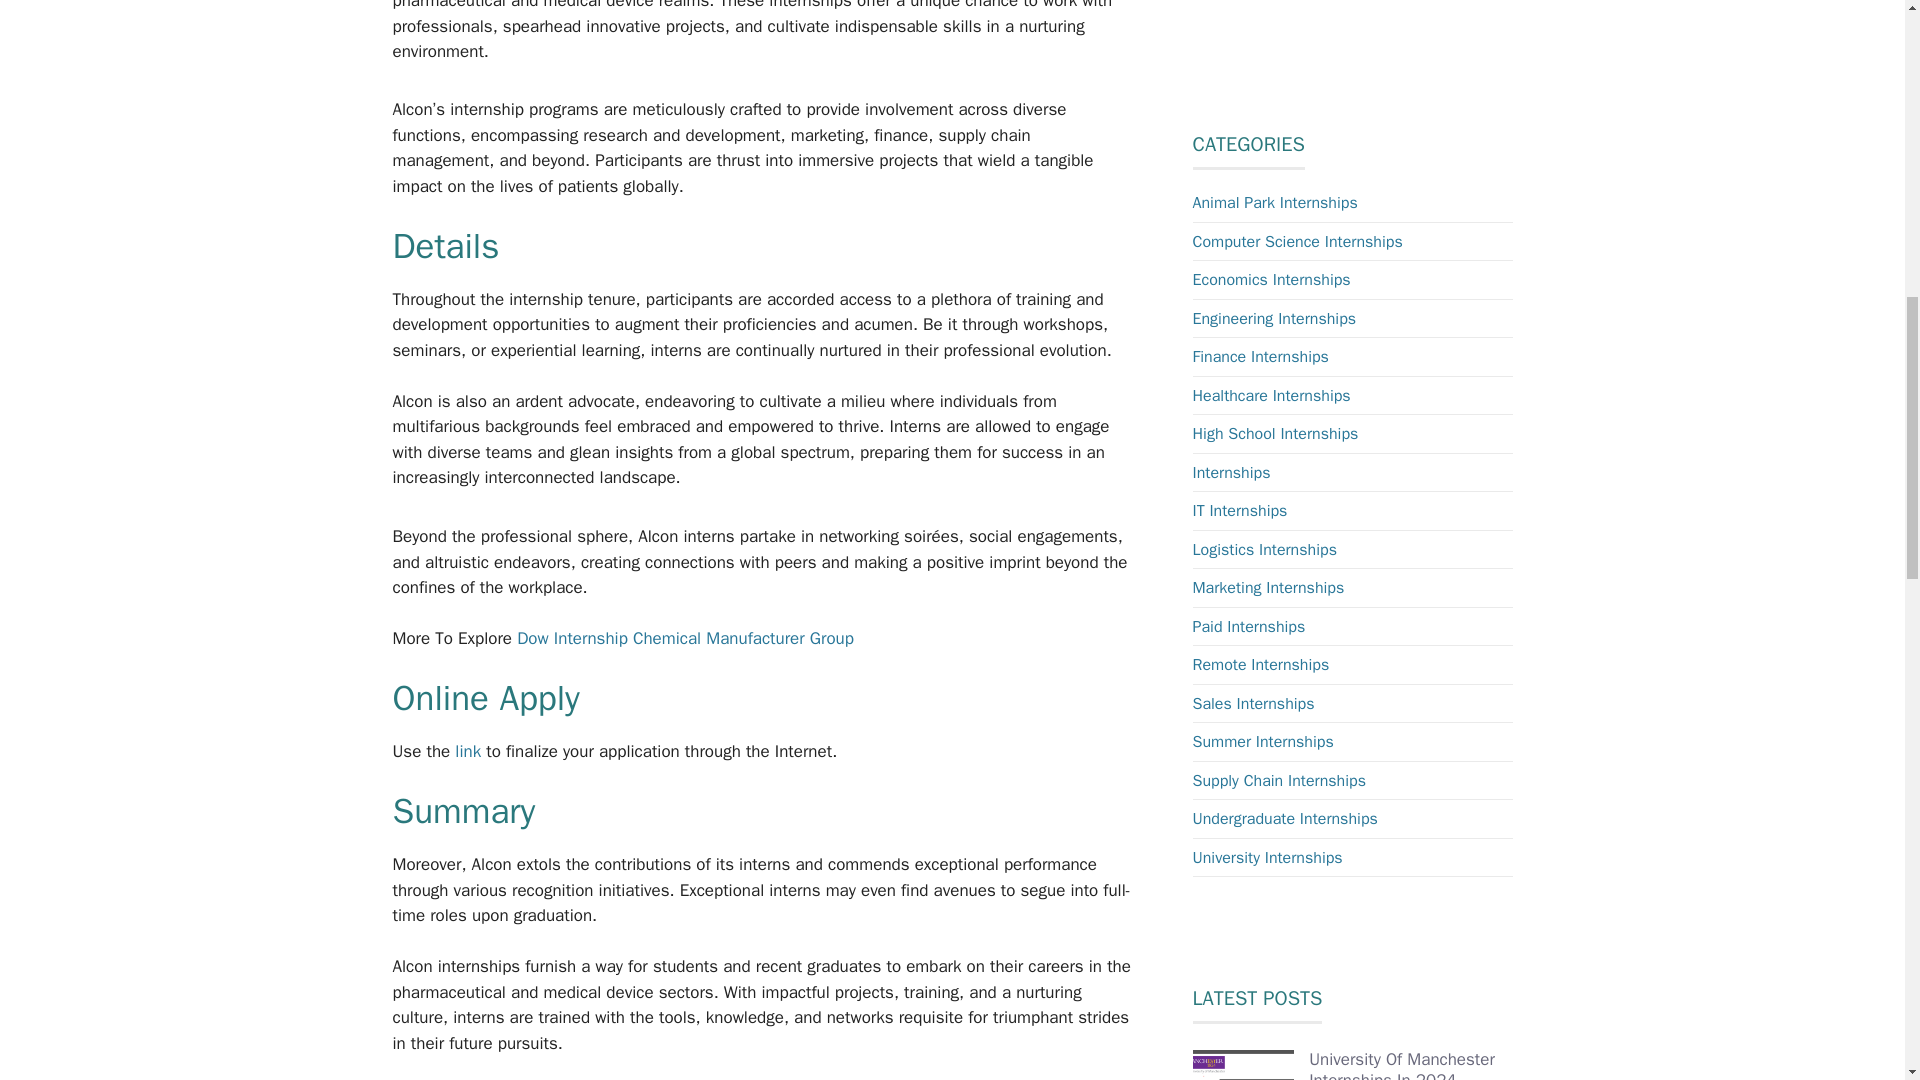 This screenshot has height=1080, width=1920. Describe the element at coordinates (1274, 318) in the screenshot. I see `Engineering Internships` at that location.